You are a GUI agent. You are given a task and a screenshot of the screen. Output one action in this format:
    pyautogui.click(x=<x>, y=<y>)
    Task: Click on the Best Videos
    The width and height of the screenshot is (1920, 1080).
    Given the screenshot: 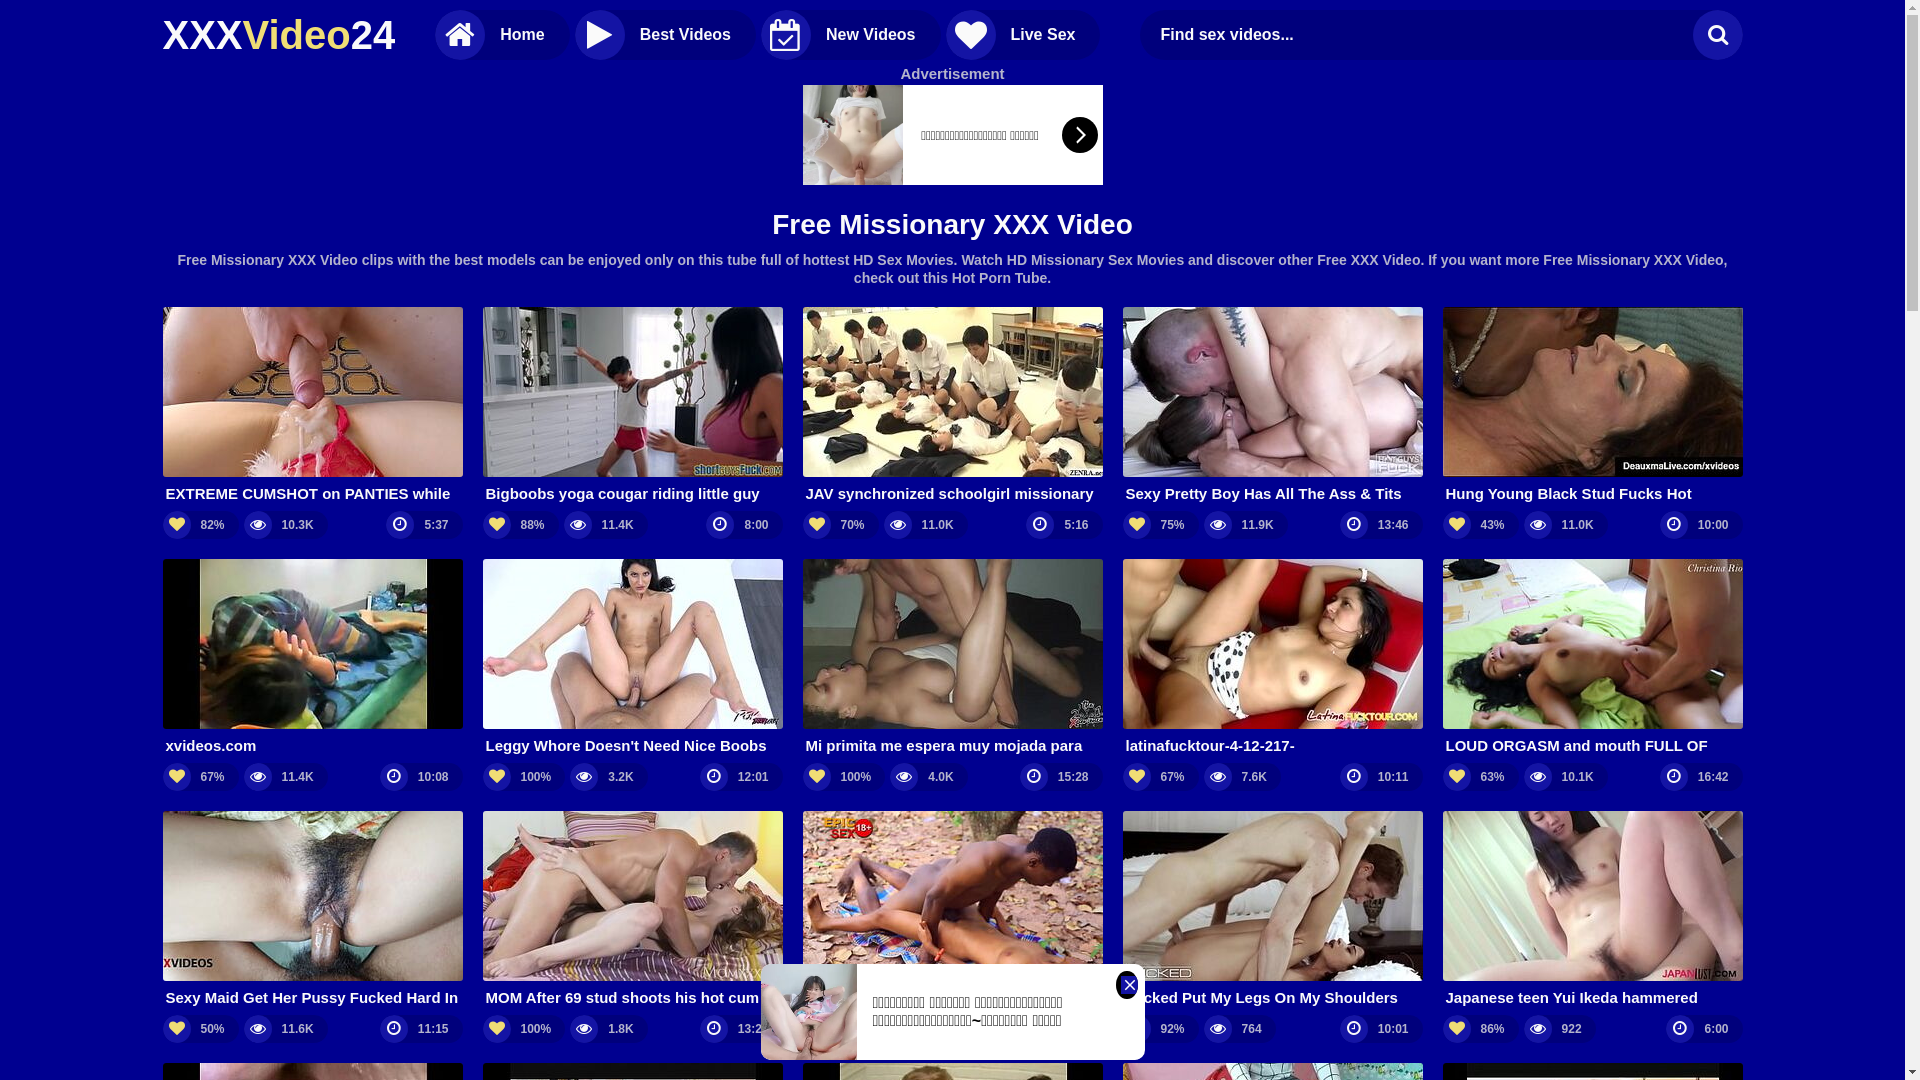 What is the action you would take?
    pyautogui.click(x=666, y=35)
    